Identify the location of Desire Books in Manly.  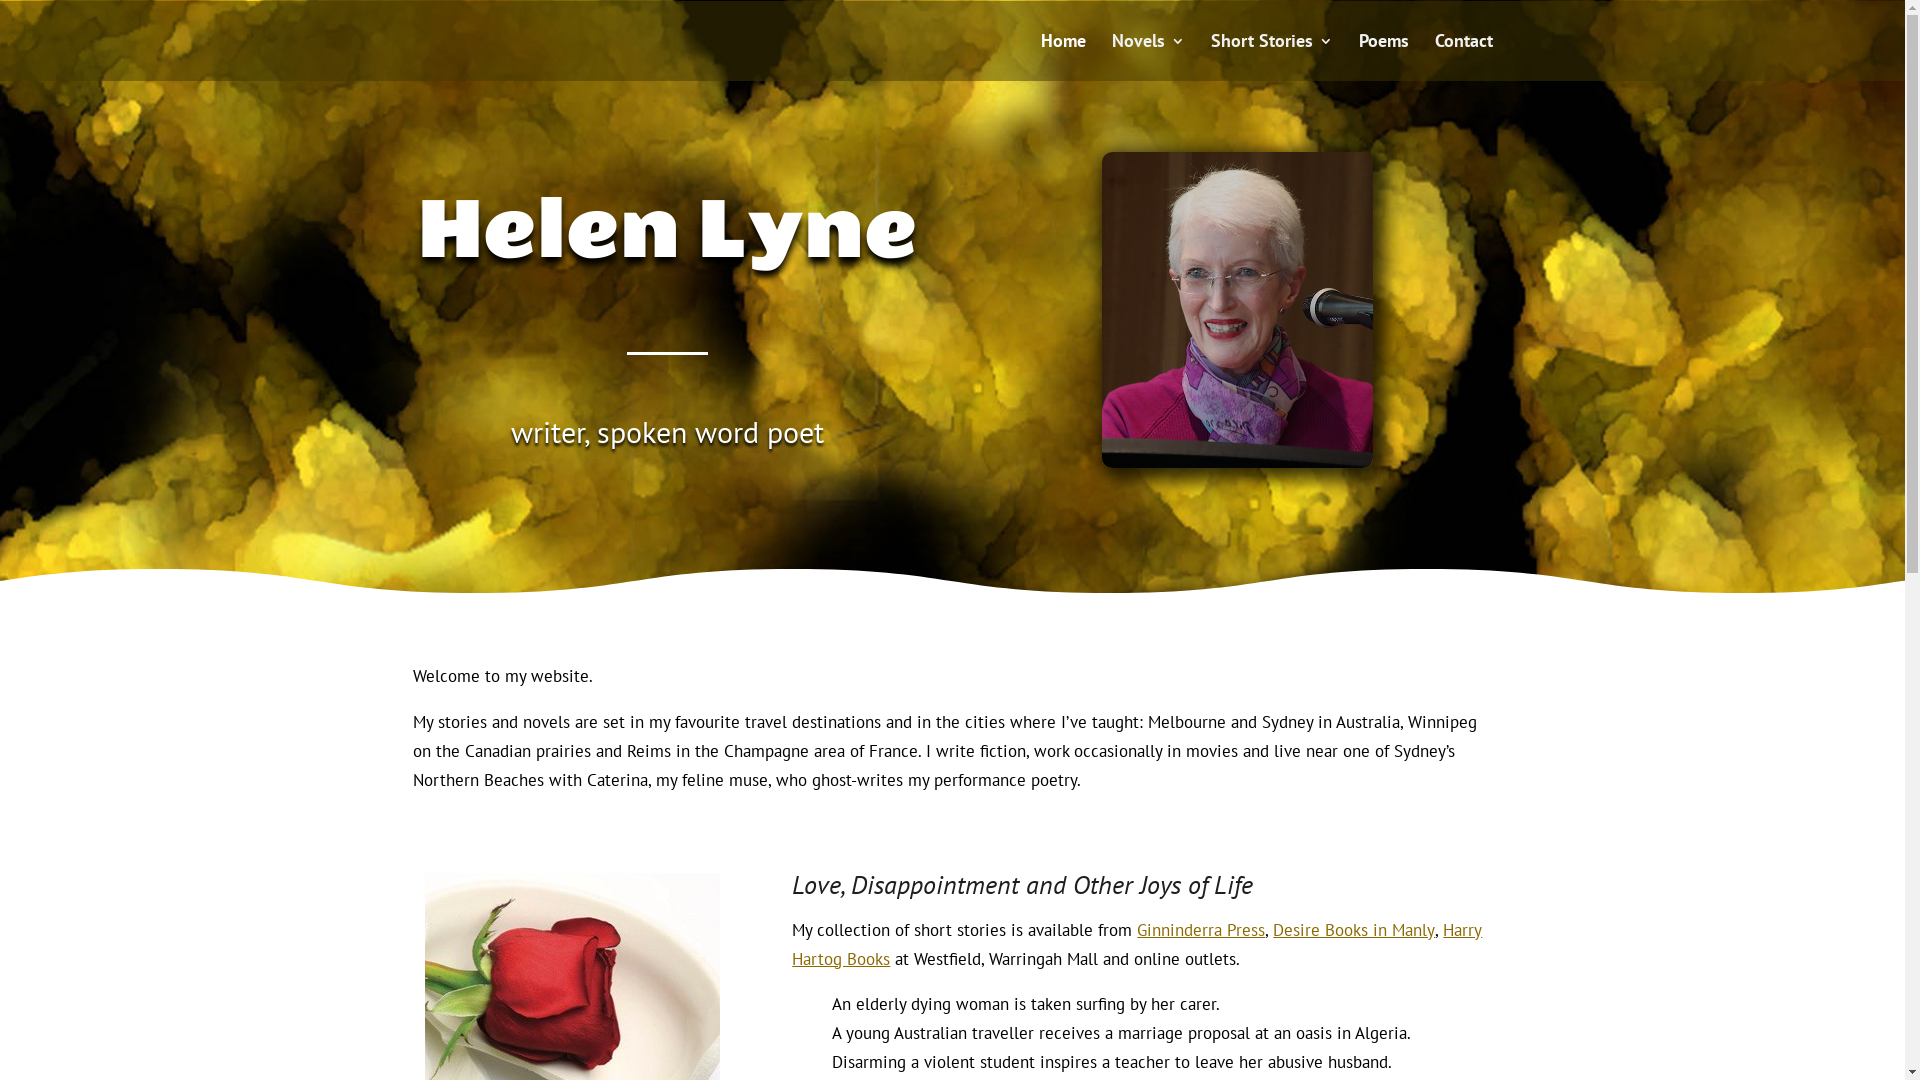
(1354, 930).